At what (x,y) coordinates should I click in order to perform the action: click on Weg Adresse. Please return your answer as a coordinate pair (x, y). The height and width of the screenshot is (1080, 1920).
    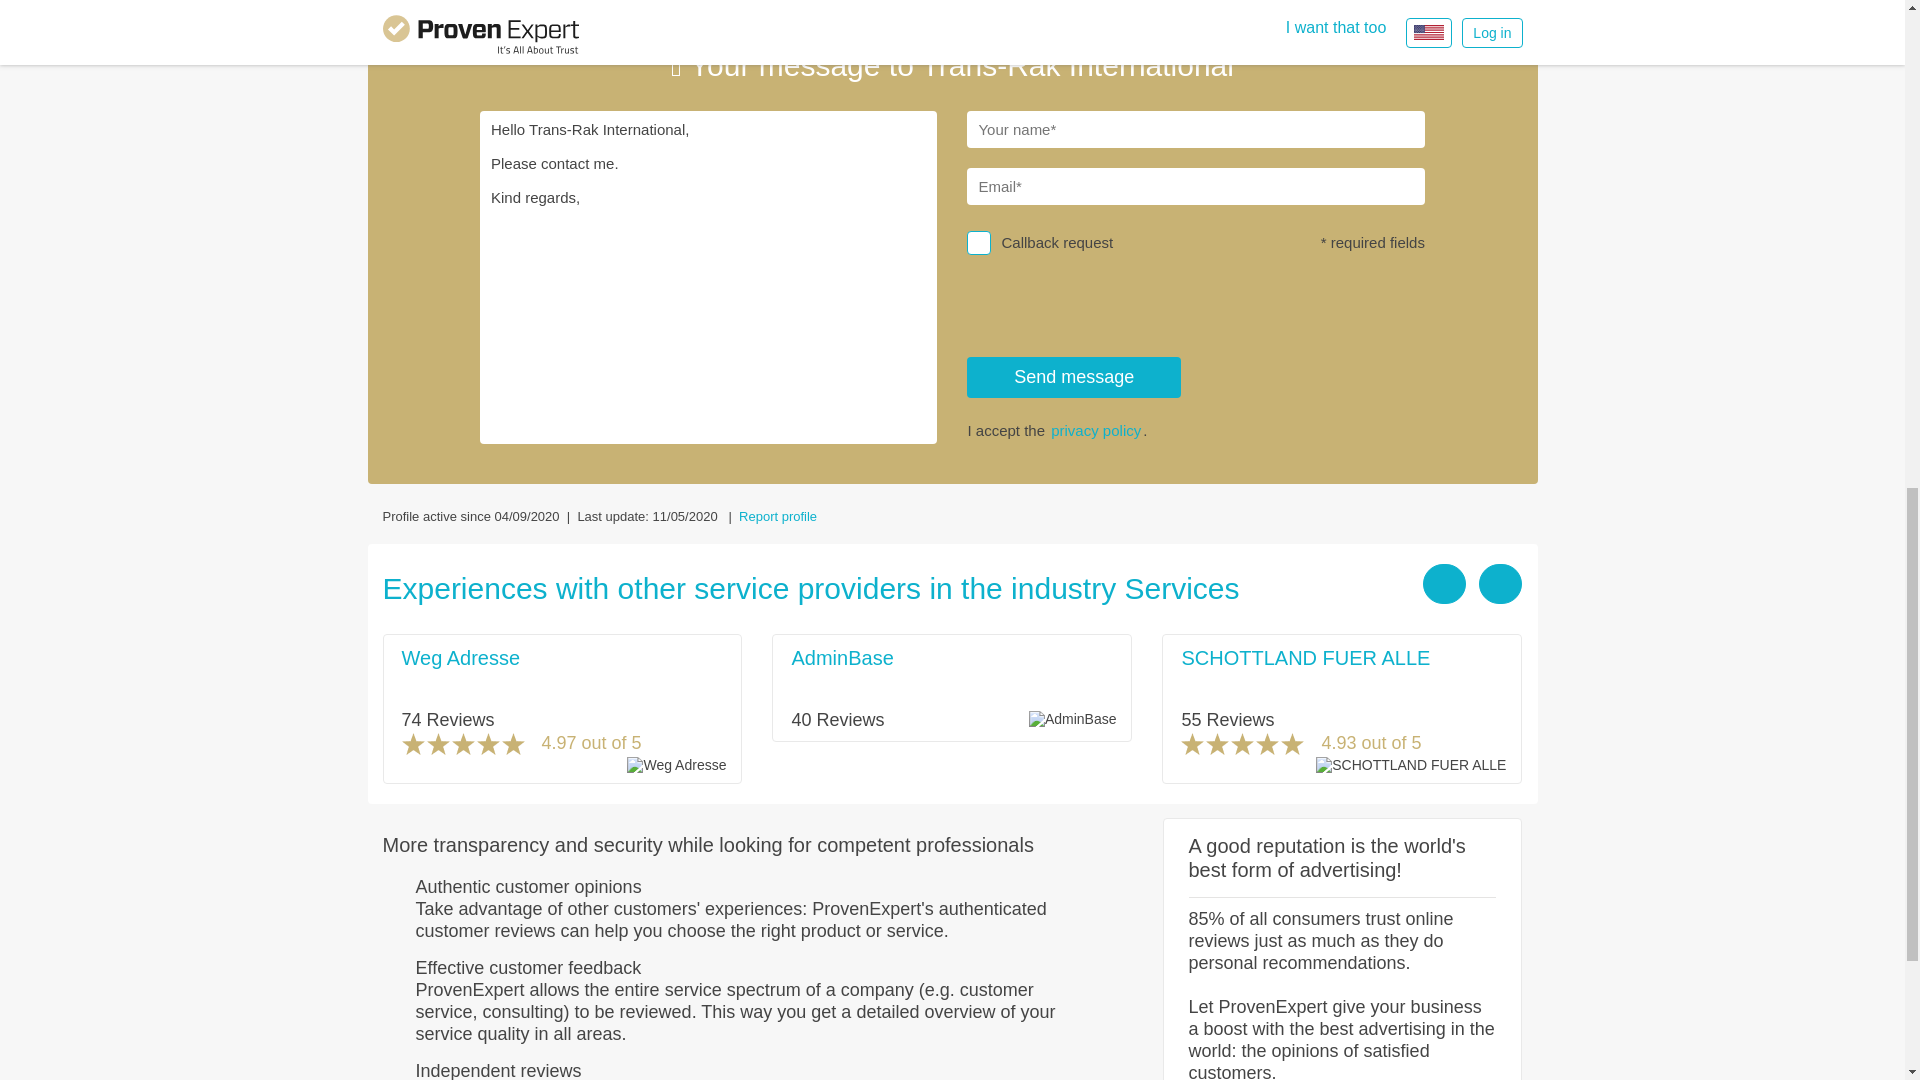
    Looking at the image, I should click on (460, 657).